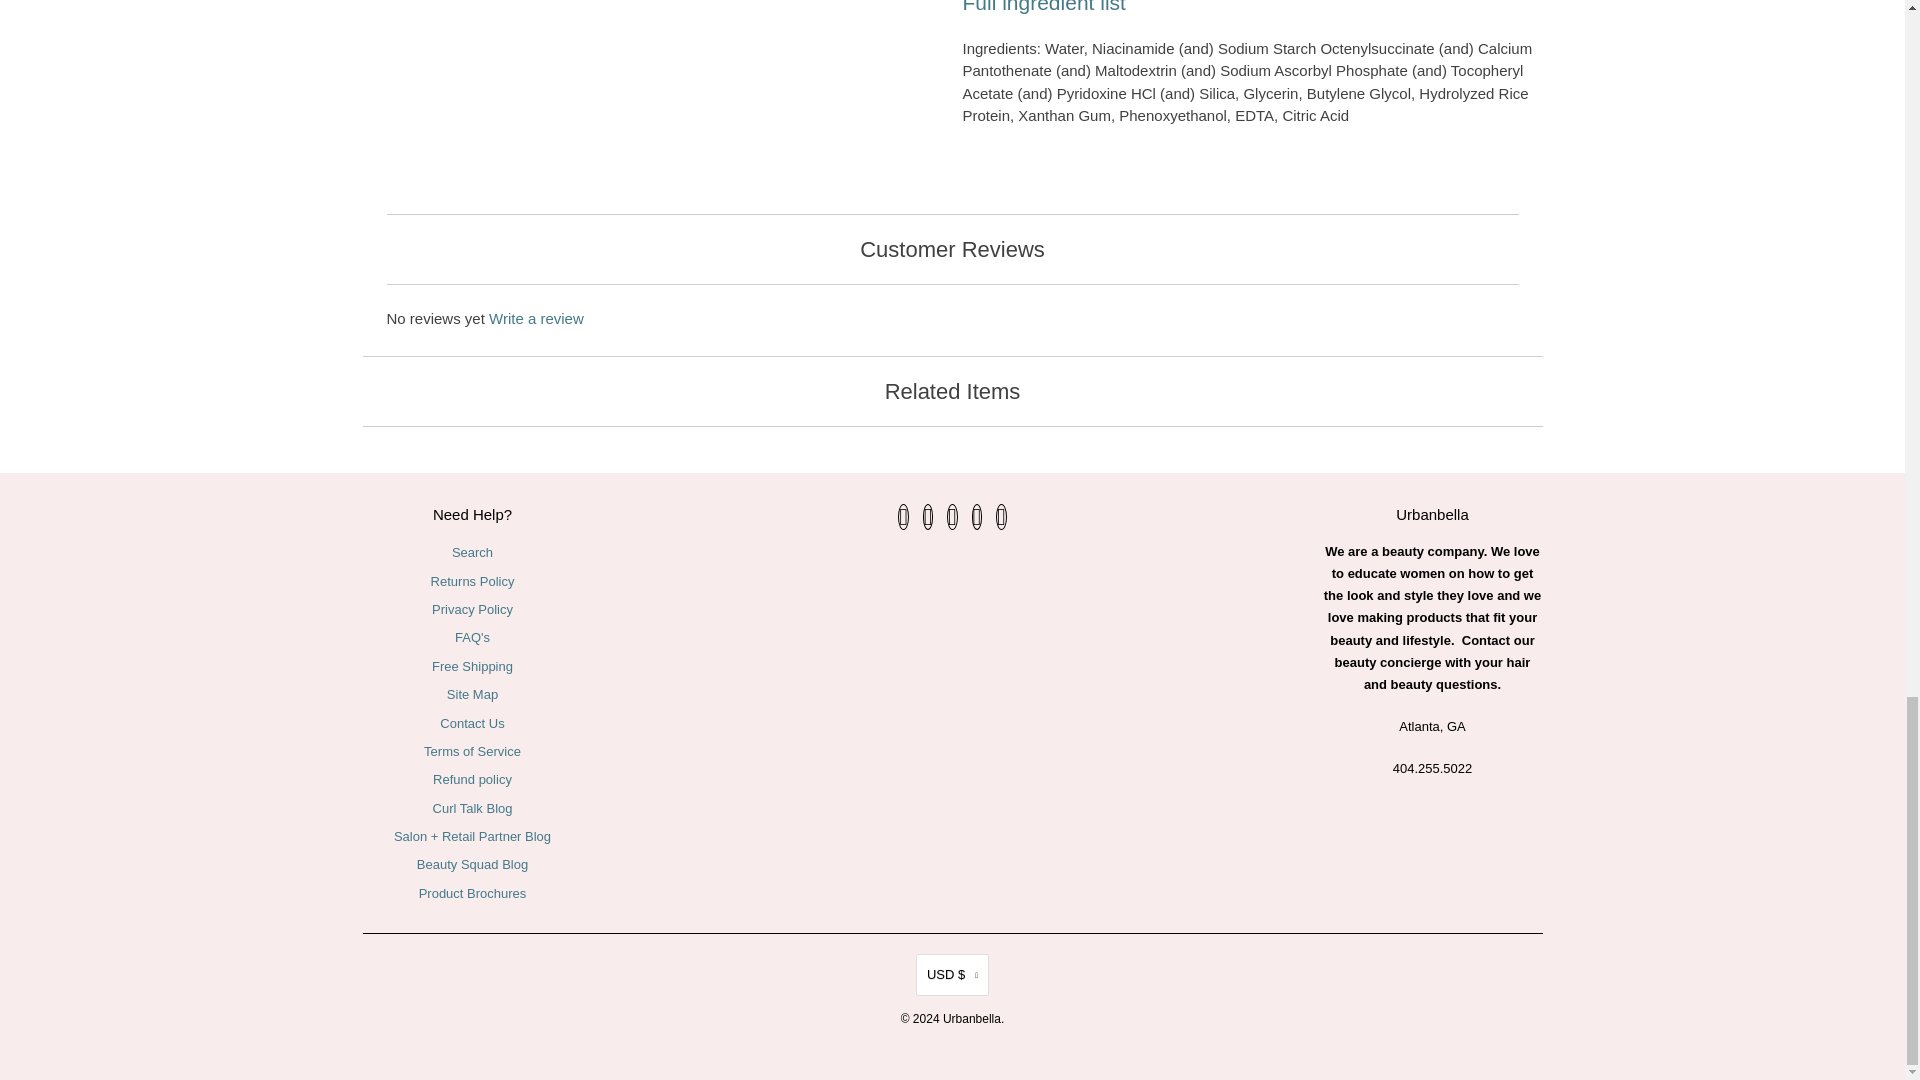 This screenshot has width=1920, height=1080. What do you see at coordinates (977, 517) in the screenshot?
I see `Urbanbella on Instagram` at bounding box center [977, 517].